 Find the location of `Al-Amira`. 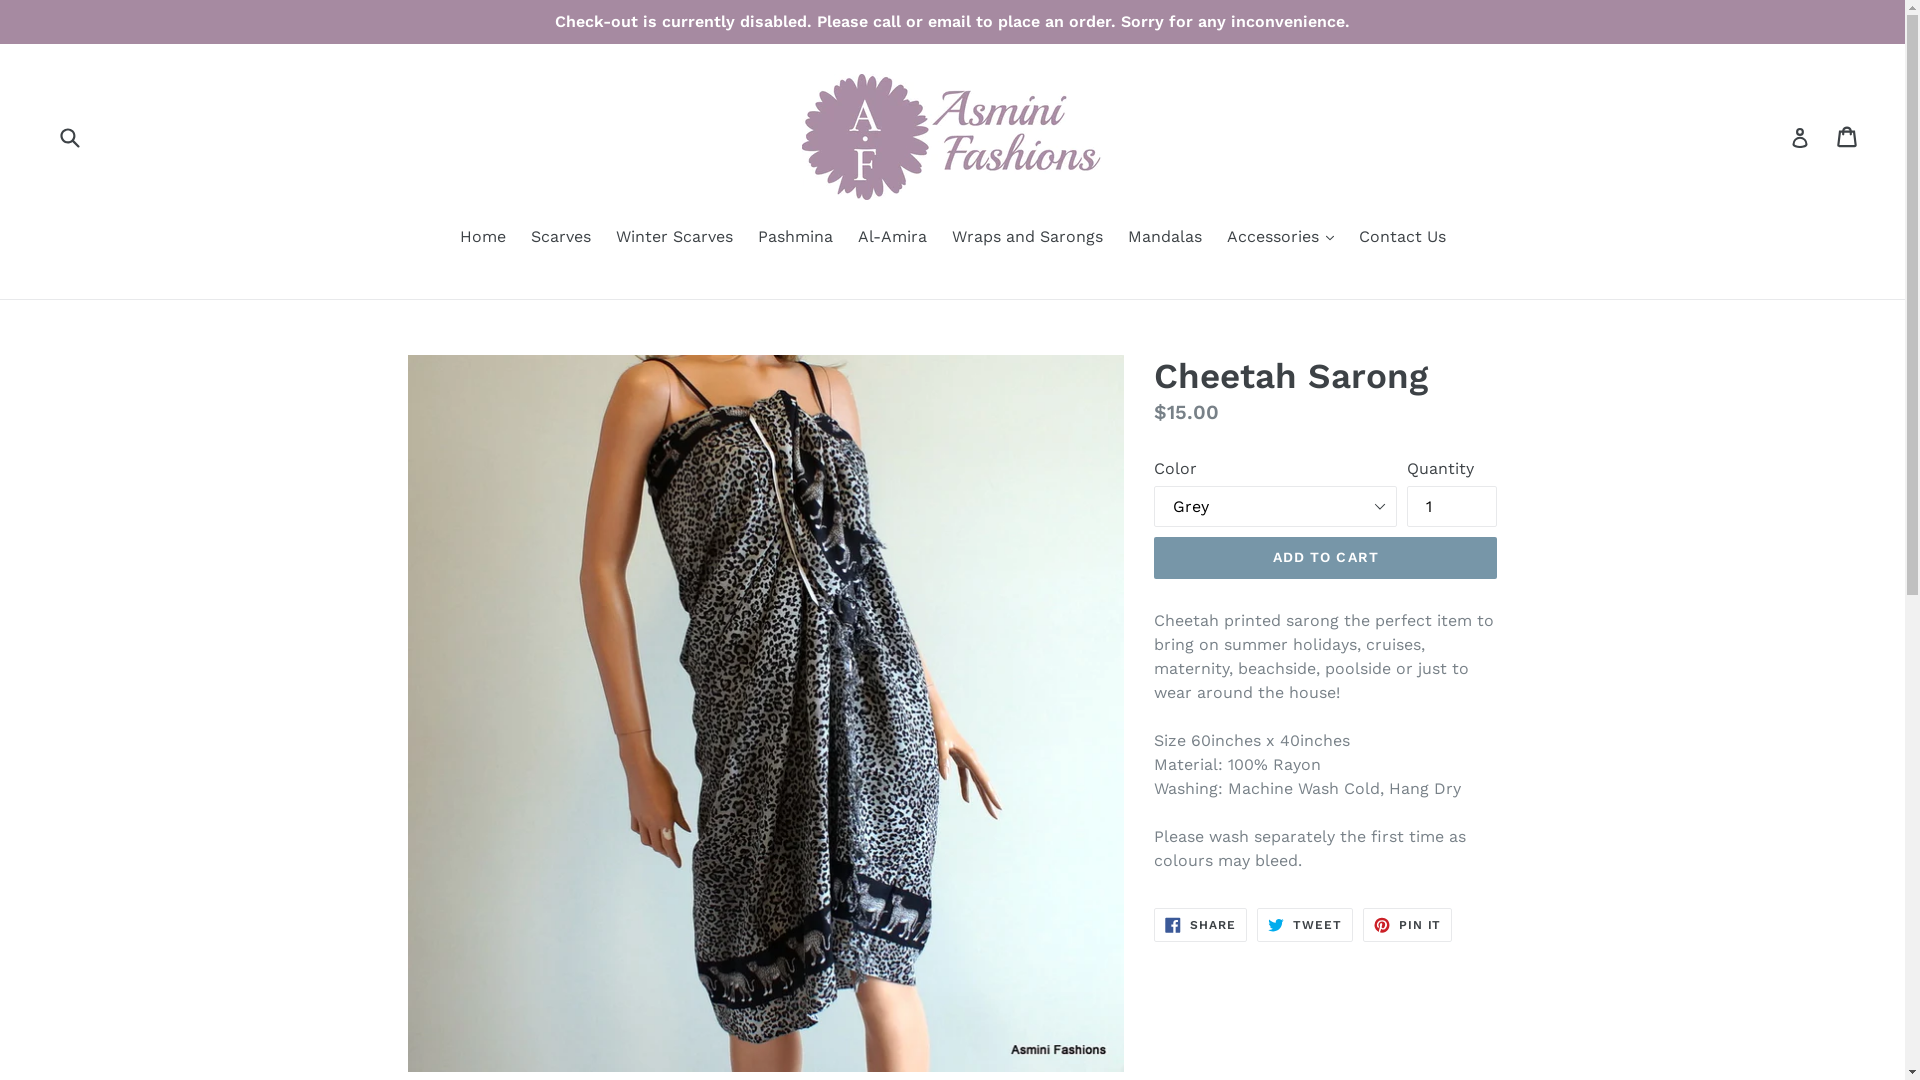

Al-Amira is located at coordinates (892, 238).